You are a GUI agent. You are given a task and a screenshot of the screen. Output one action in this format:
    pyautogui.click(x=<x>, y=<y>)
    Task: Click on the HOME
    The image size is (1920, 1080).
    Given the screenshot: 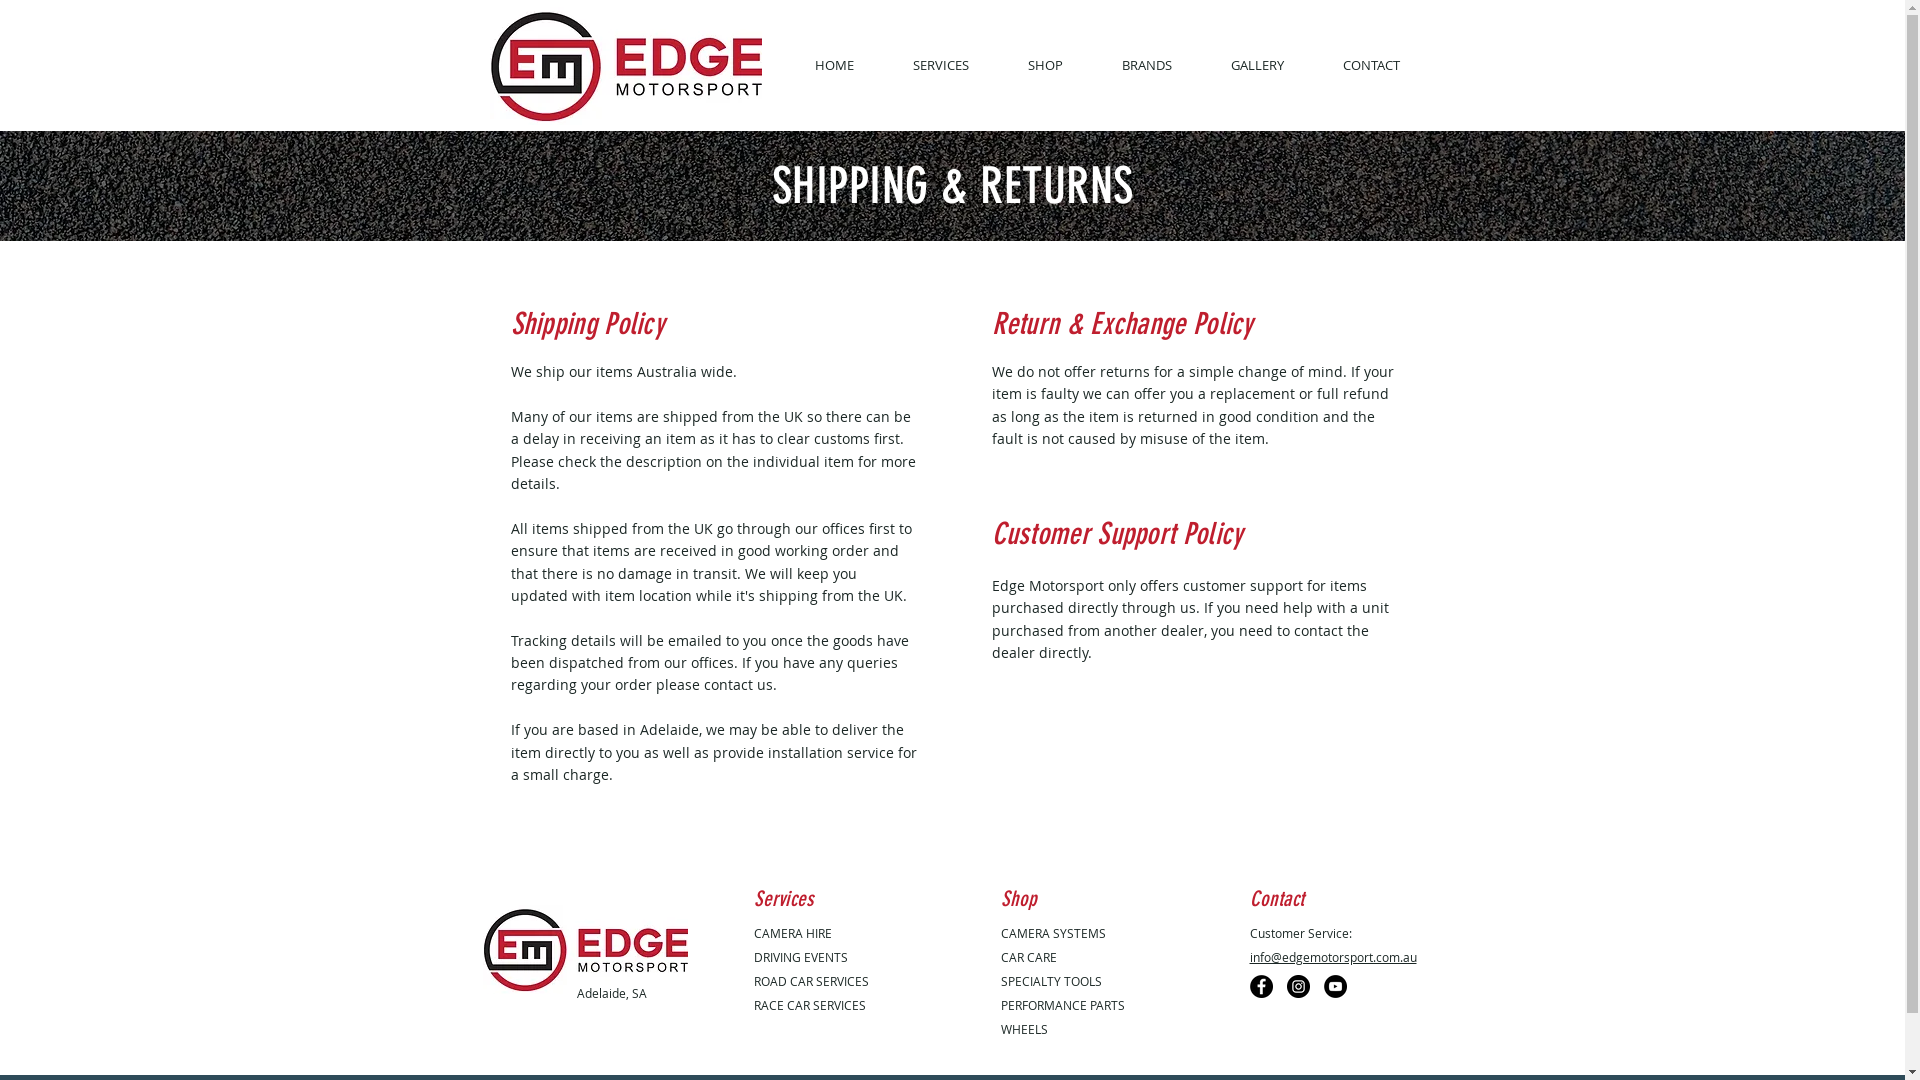 What is the action you would take?
    pyautogui.click(x=835, y=66)
    